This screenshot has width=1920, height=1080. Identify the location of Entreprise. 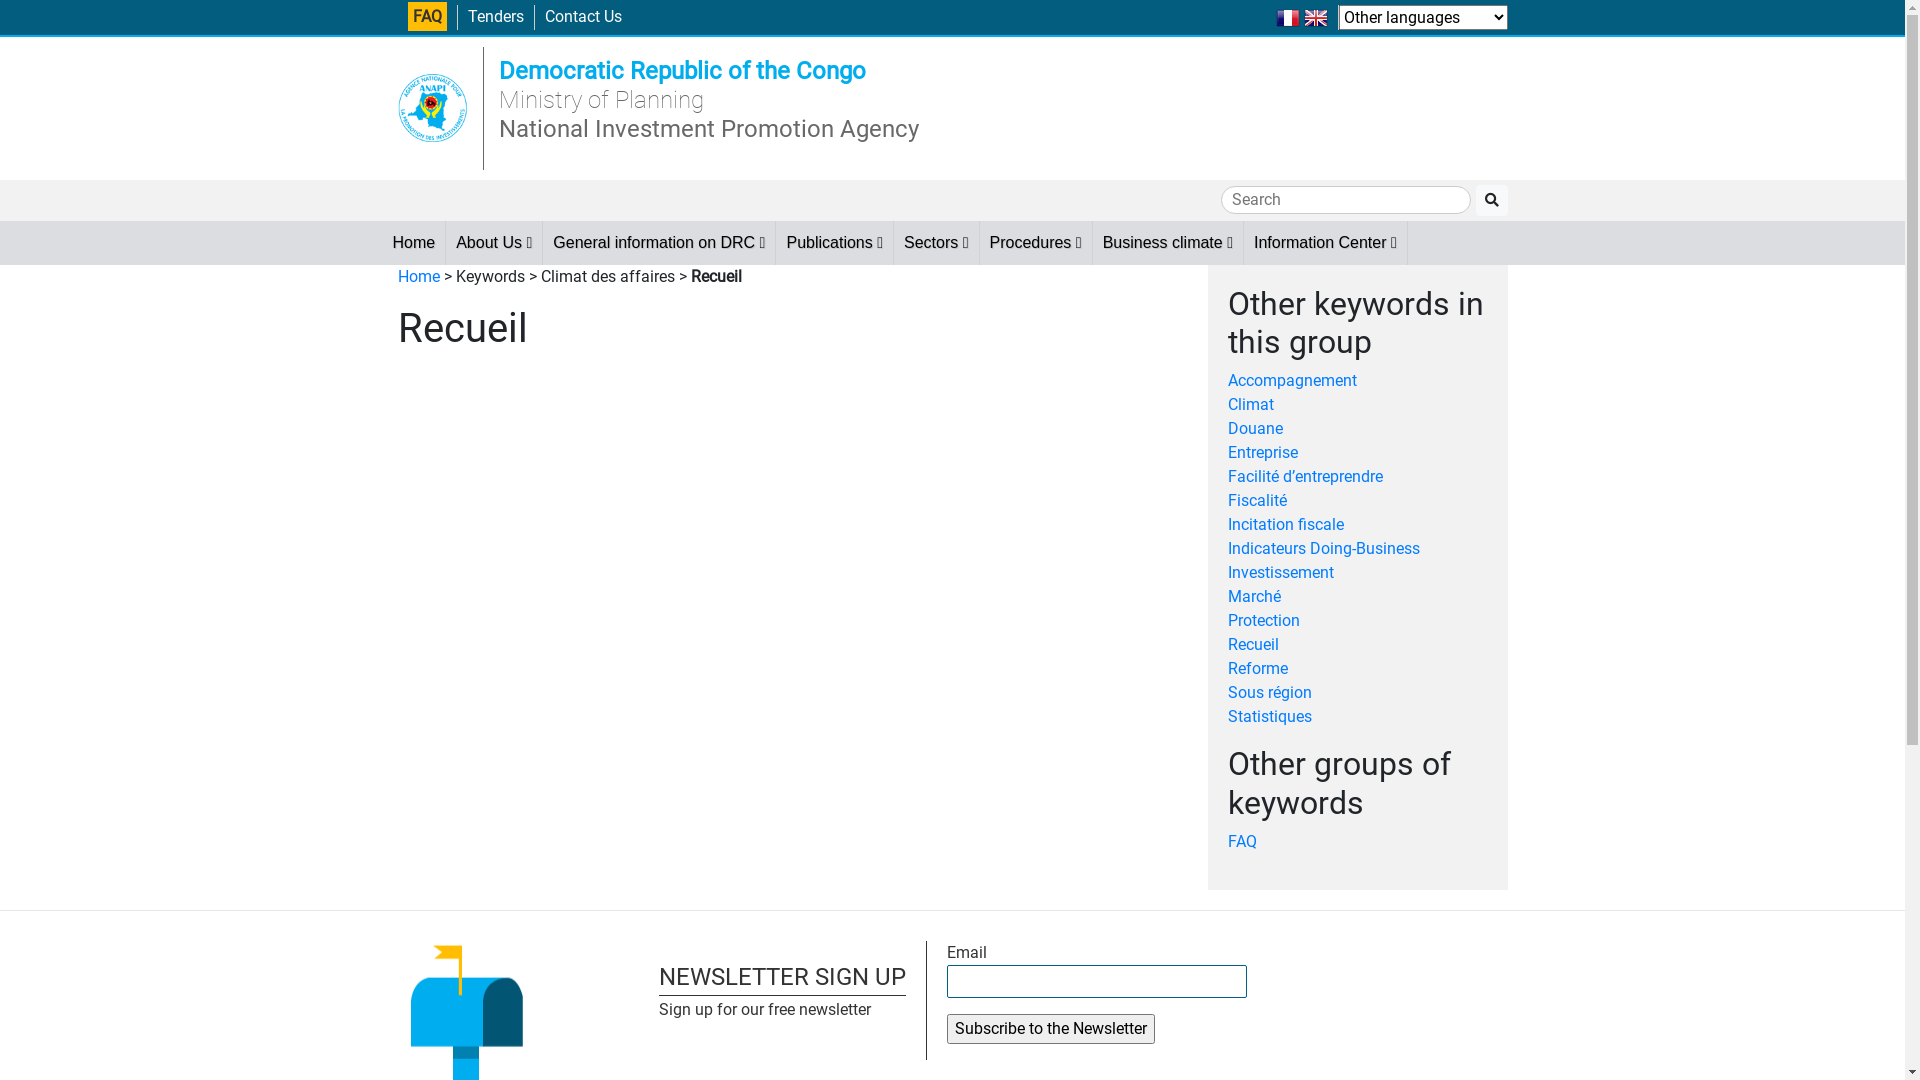
(1263, 452).